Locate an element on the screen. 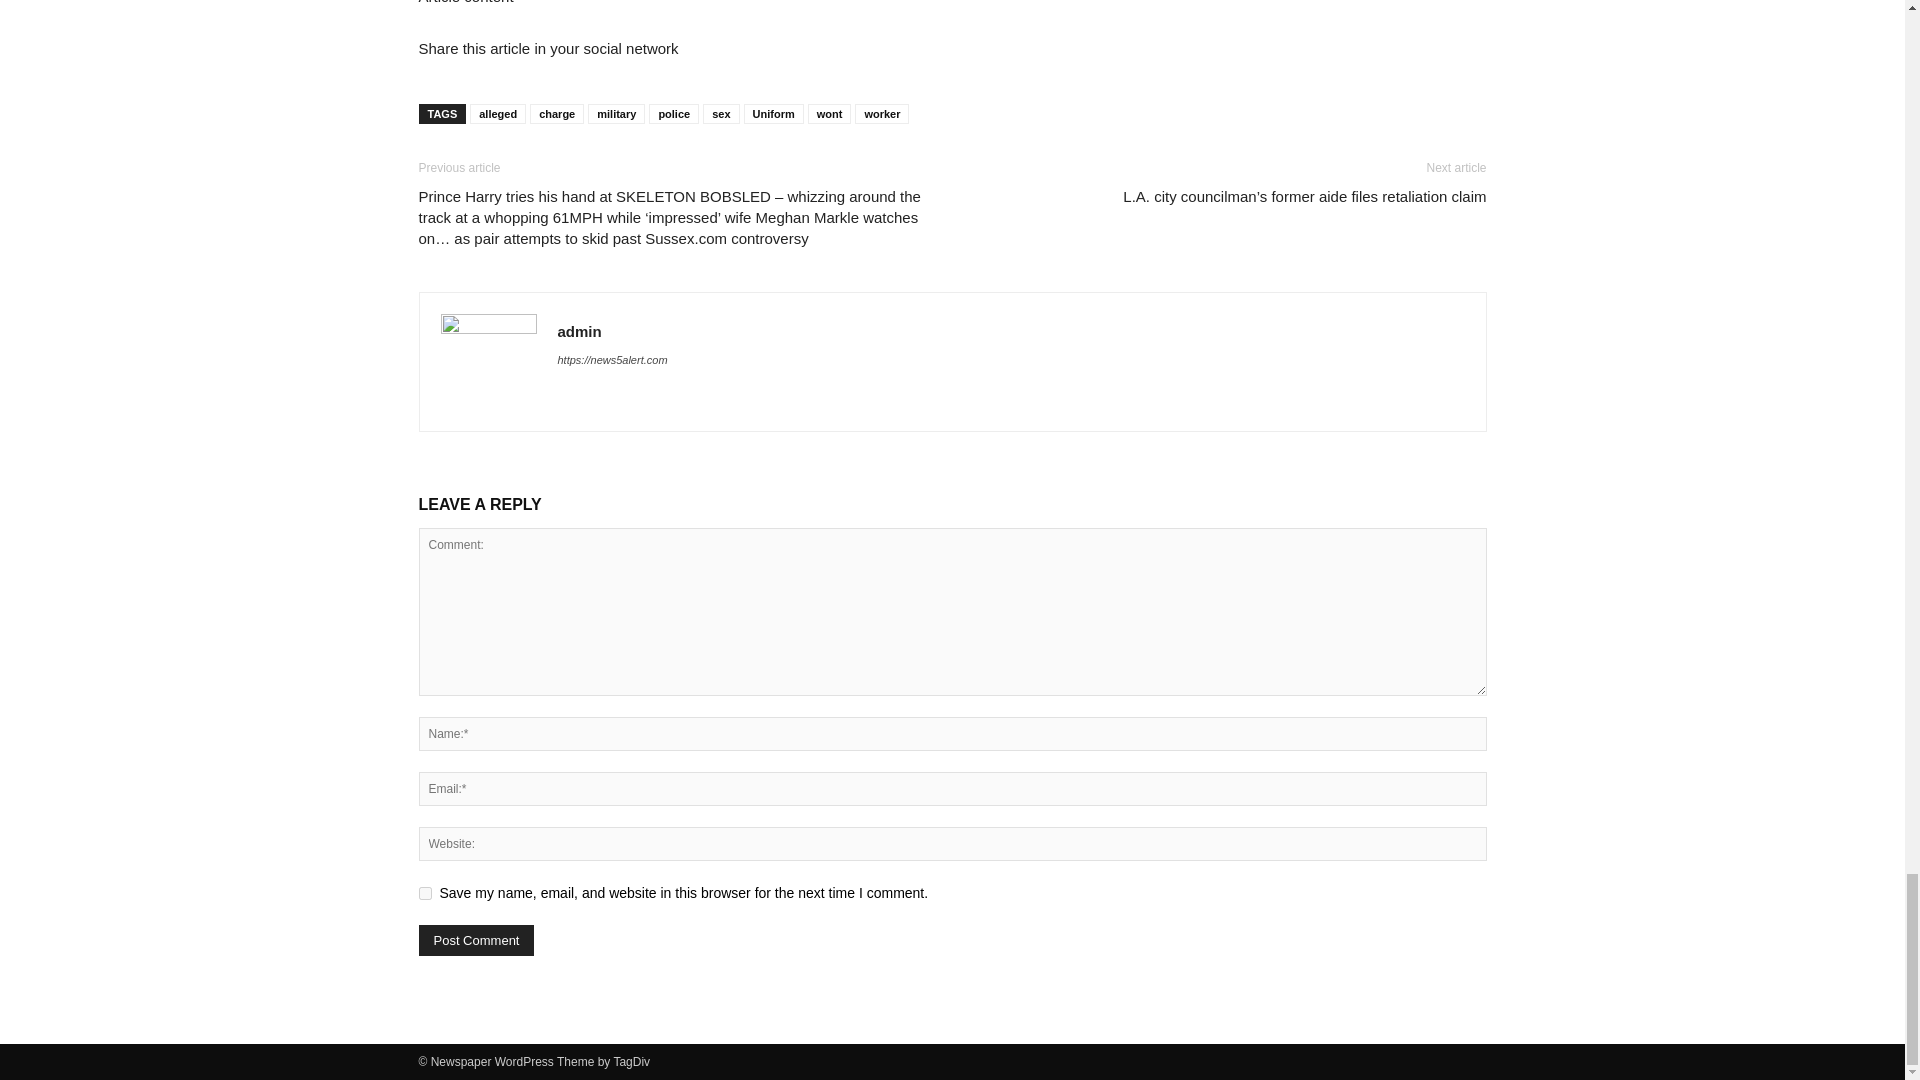 This screenshot has width=1920, height=1080. alleged is located at coordinates (498, 114).